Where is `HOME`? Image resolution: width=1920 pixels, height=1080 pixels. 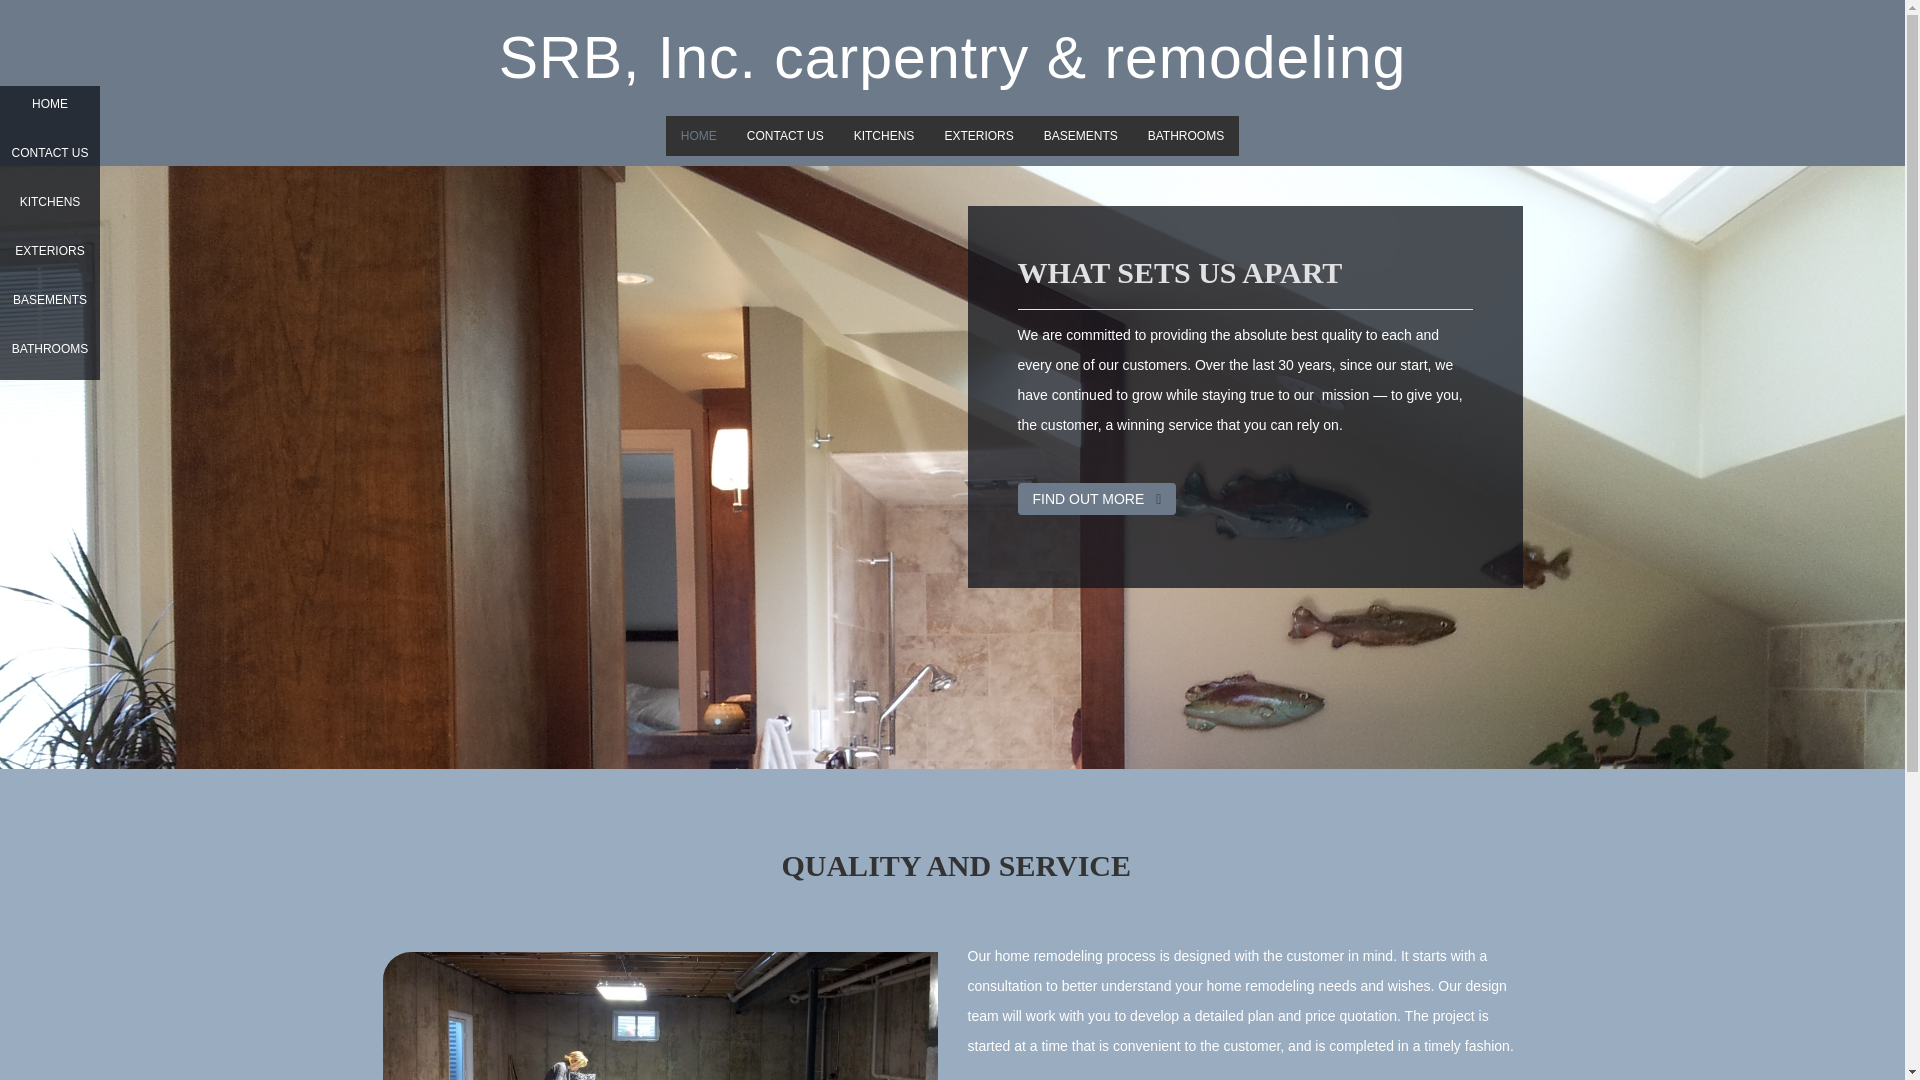 HOME is located at coordinates (50, 110).